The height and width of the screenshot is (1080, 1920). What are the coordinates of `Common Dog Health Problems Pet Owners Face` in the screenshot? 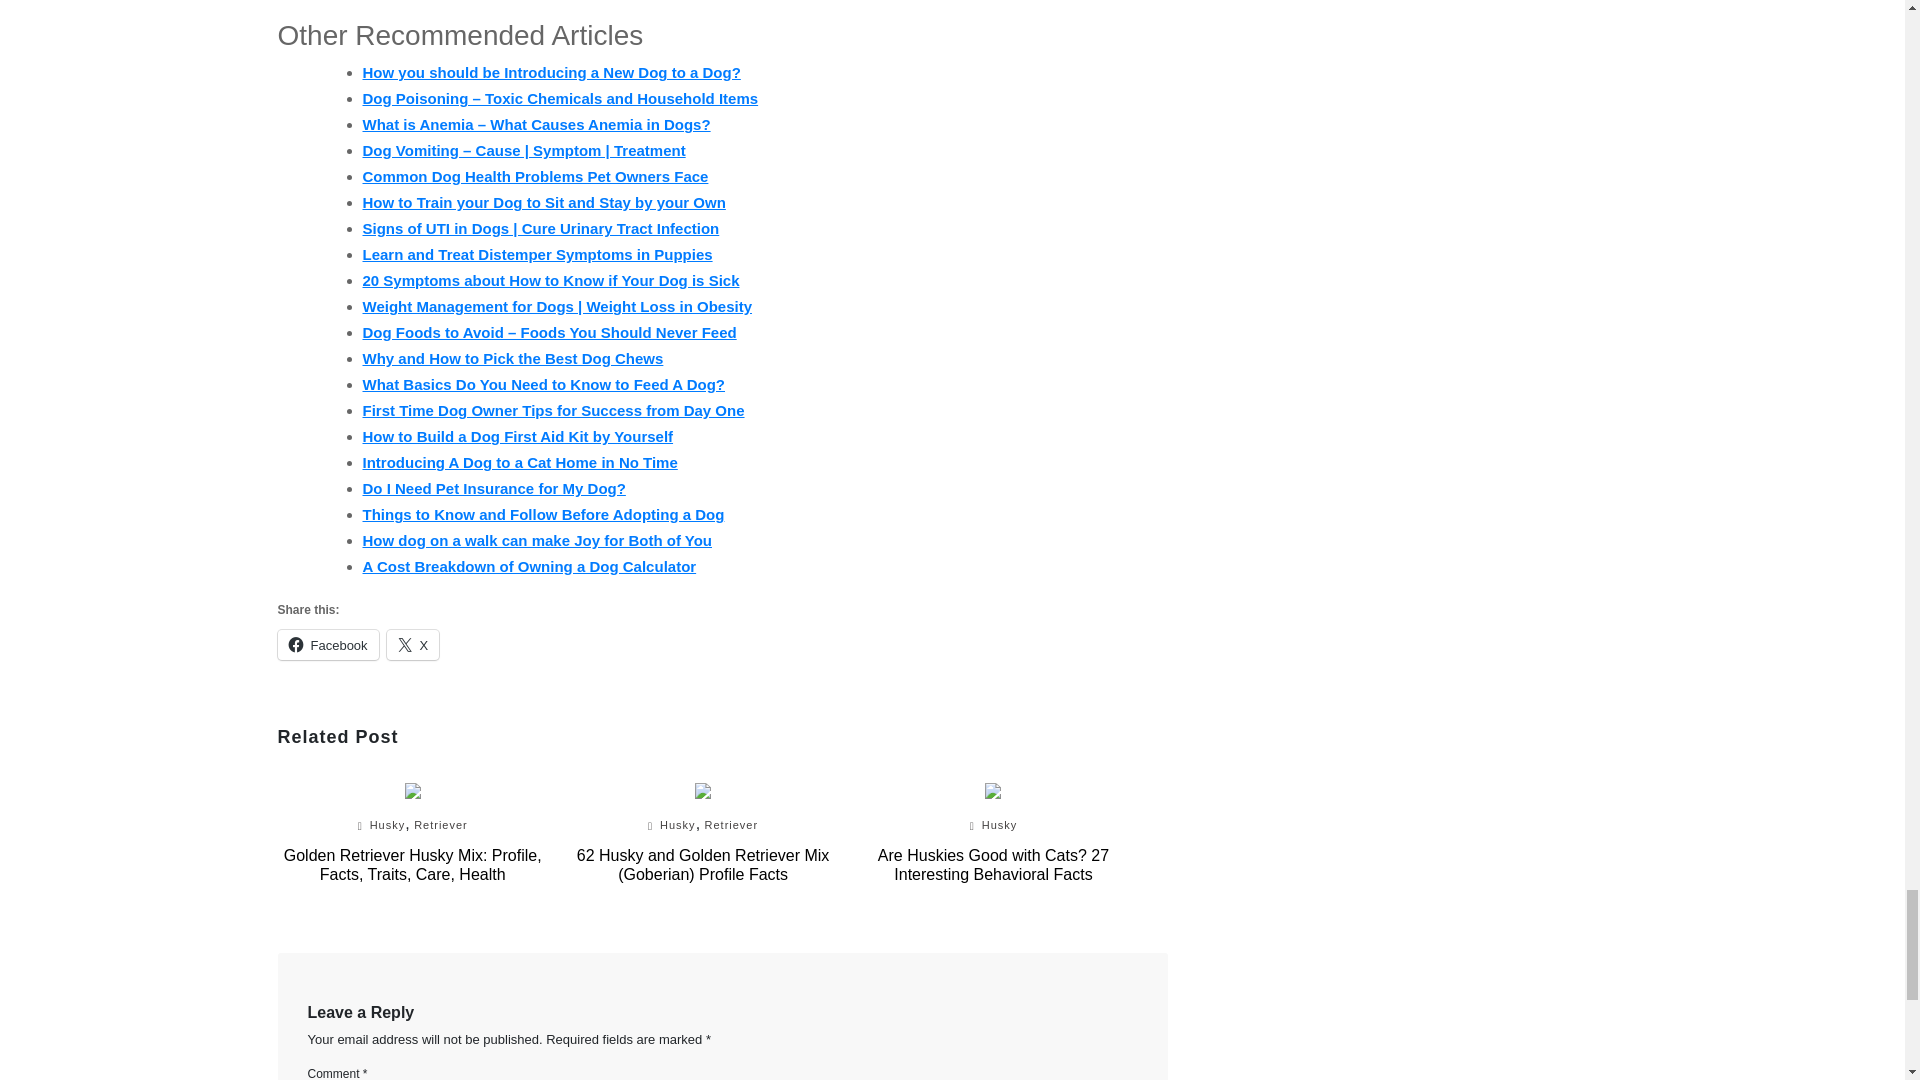 It's located at (535, 176).